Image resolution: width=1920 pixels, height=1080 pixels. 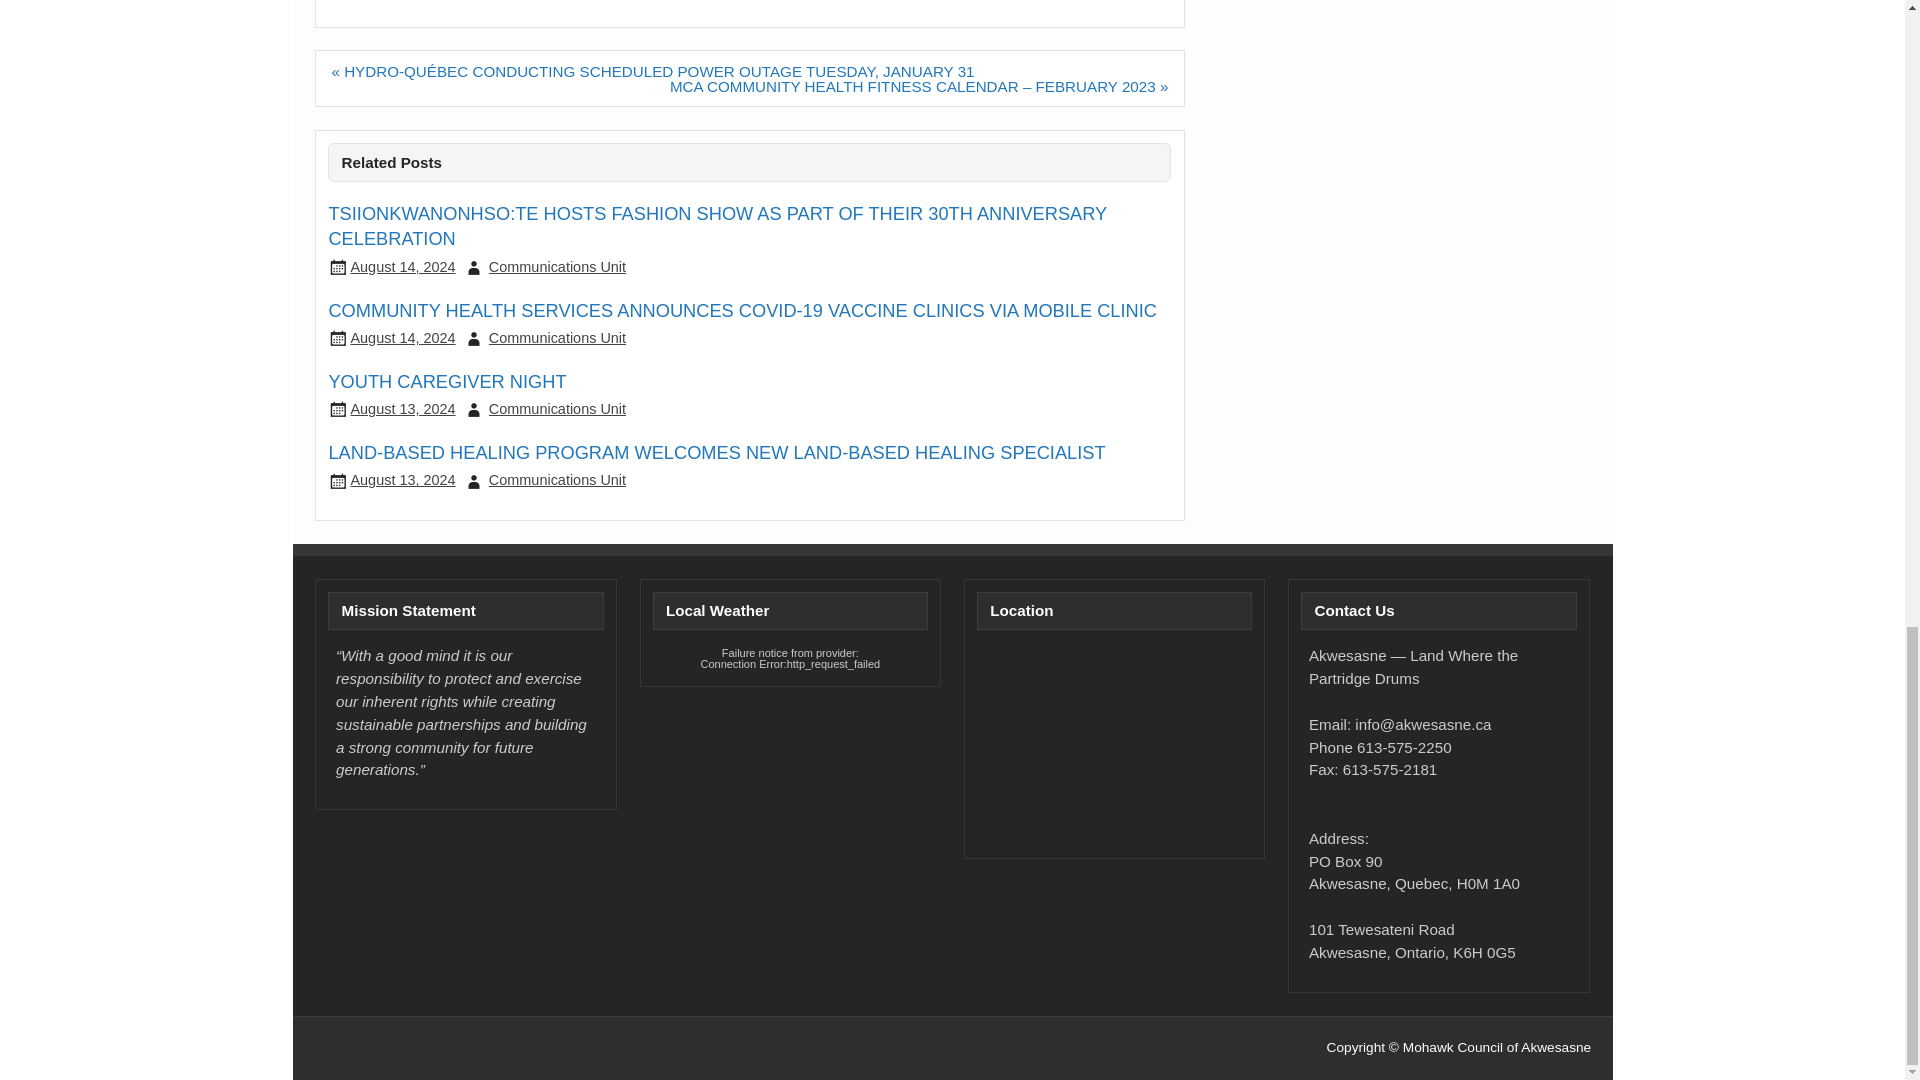 I want to click on View all posts by Communications Unit, so click(x=557, y=267).